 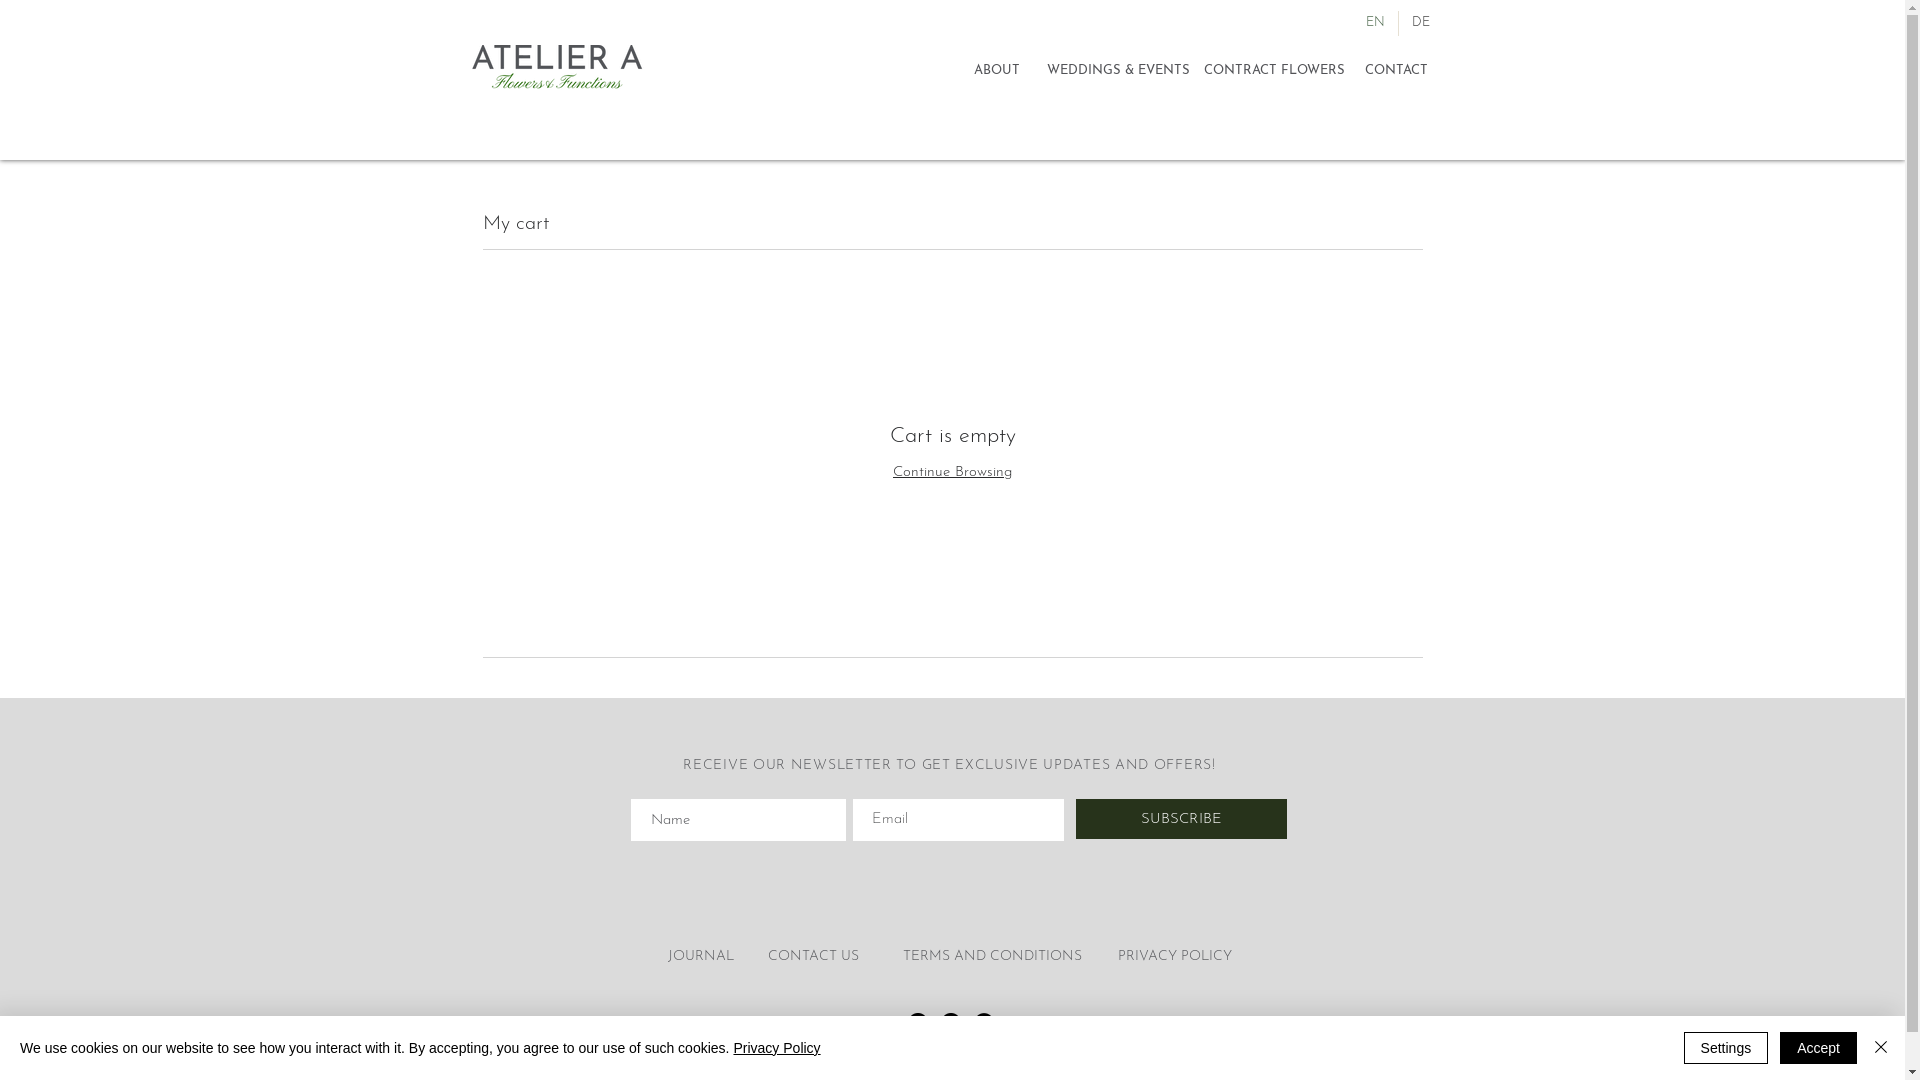 What do you see at coordinates (1182, 819) in the screenshot?
I see `SUBSCRIBE` at bounding box center [1182, 819].